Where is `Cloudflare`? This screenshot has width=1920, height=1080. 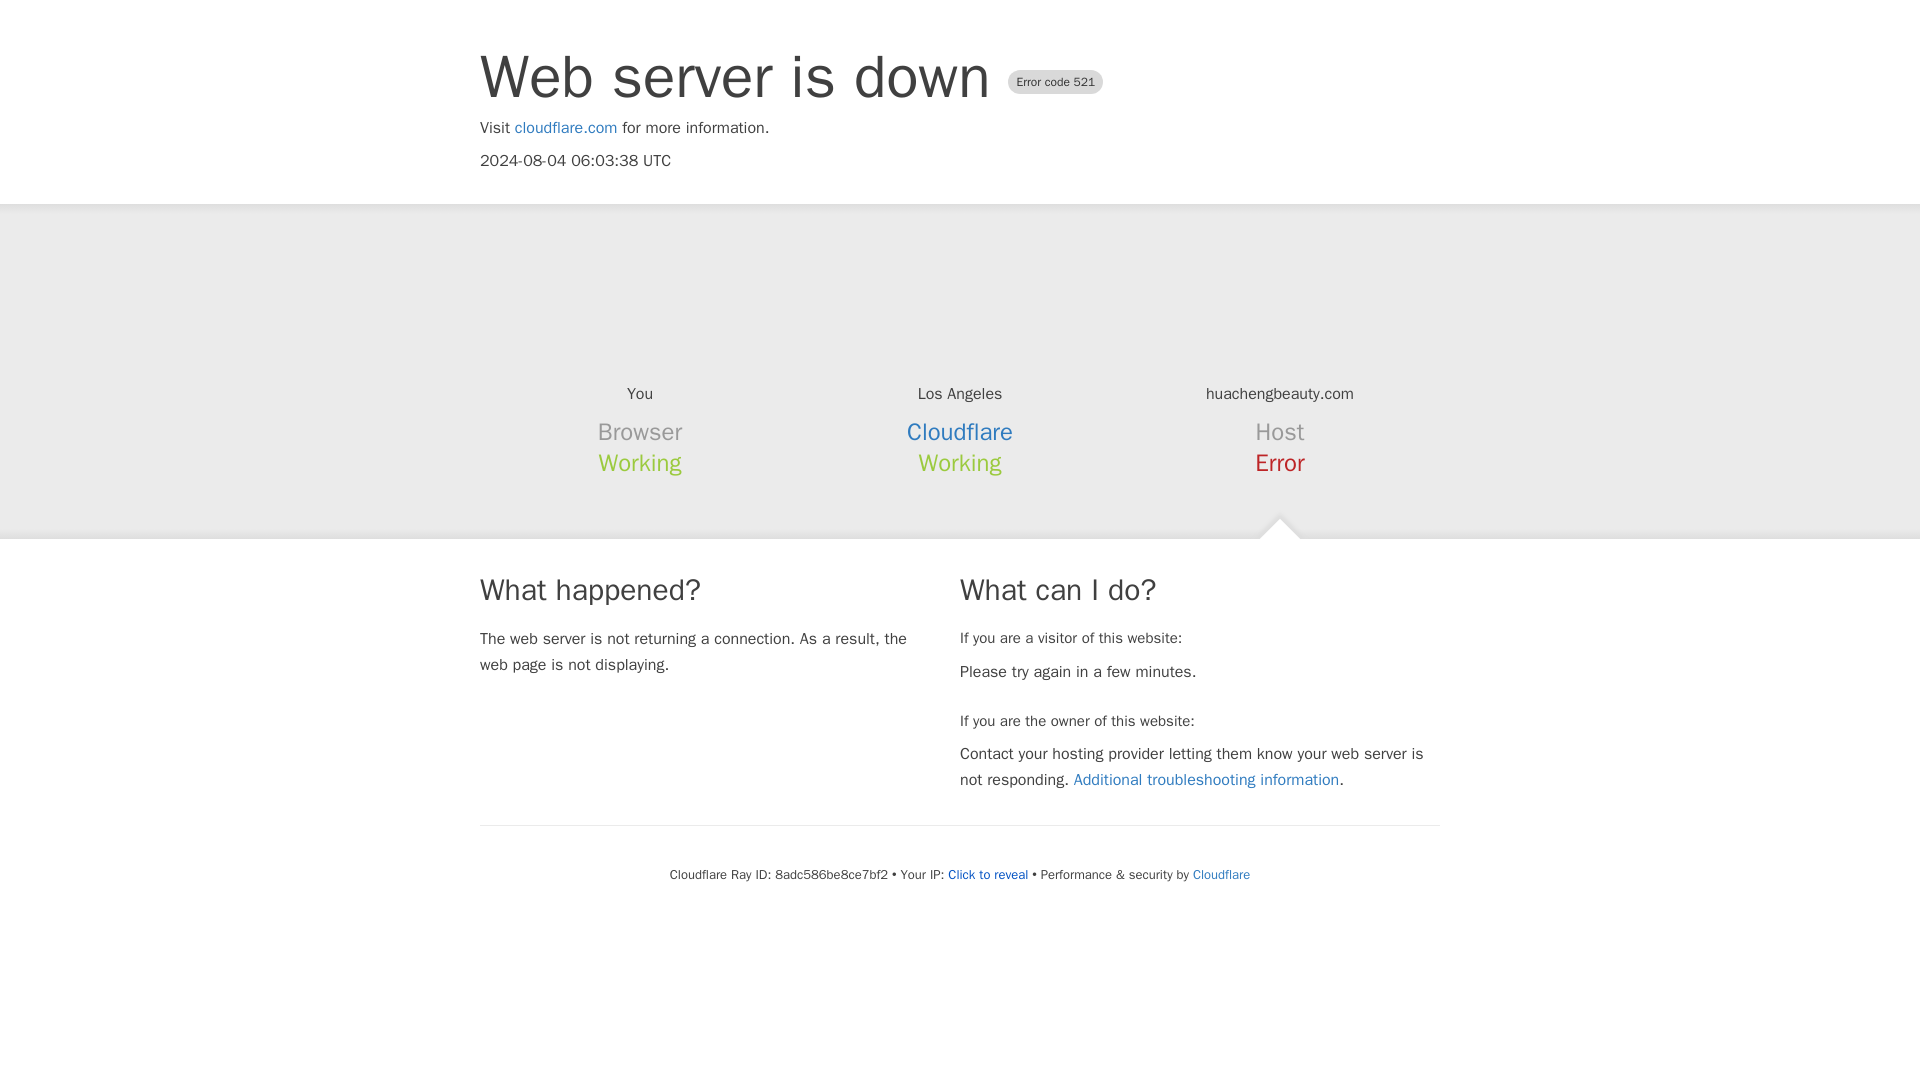 Cloudflare is located at coordinates (1220, 874).